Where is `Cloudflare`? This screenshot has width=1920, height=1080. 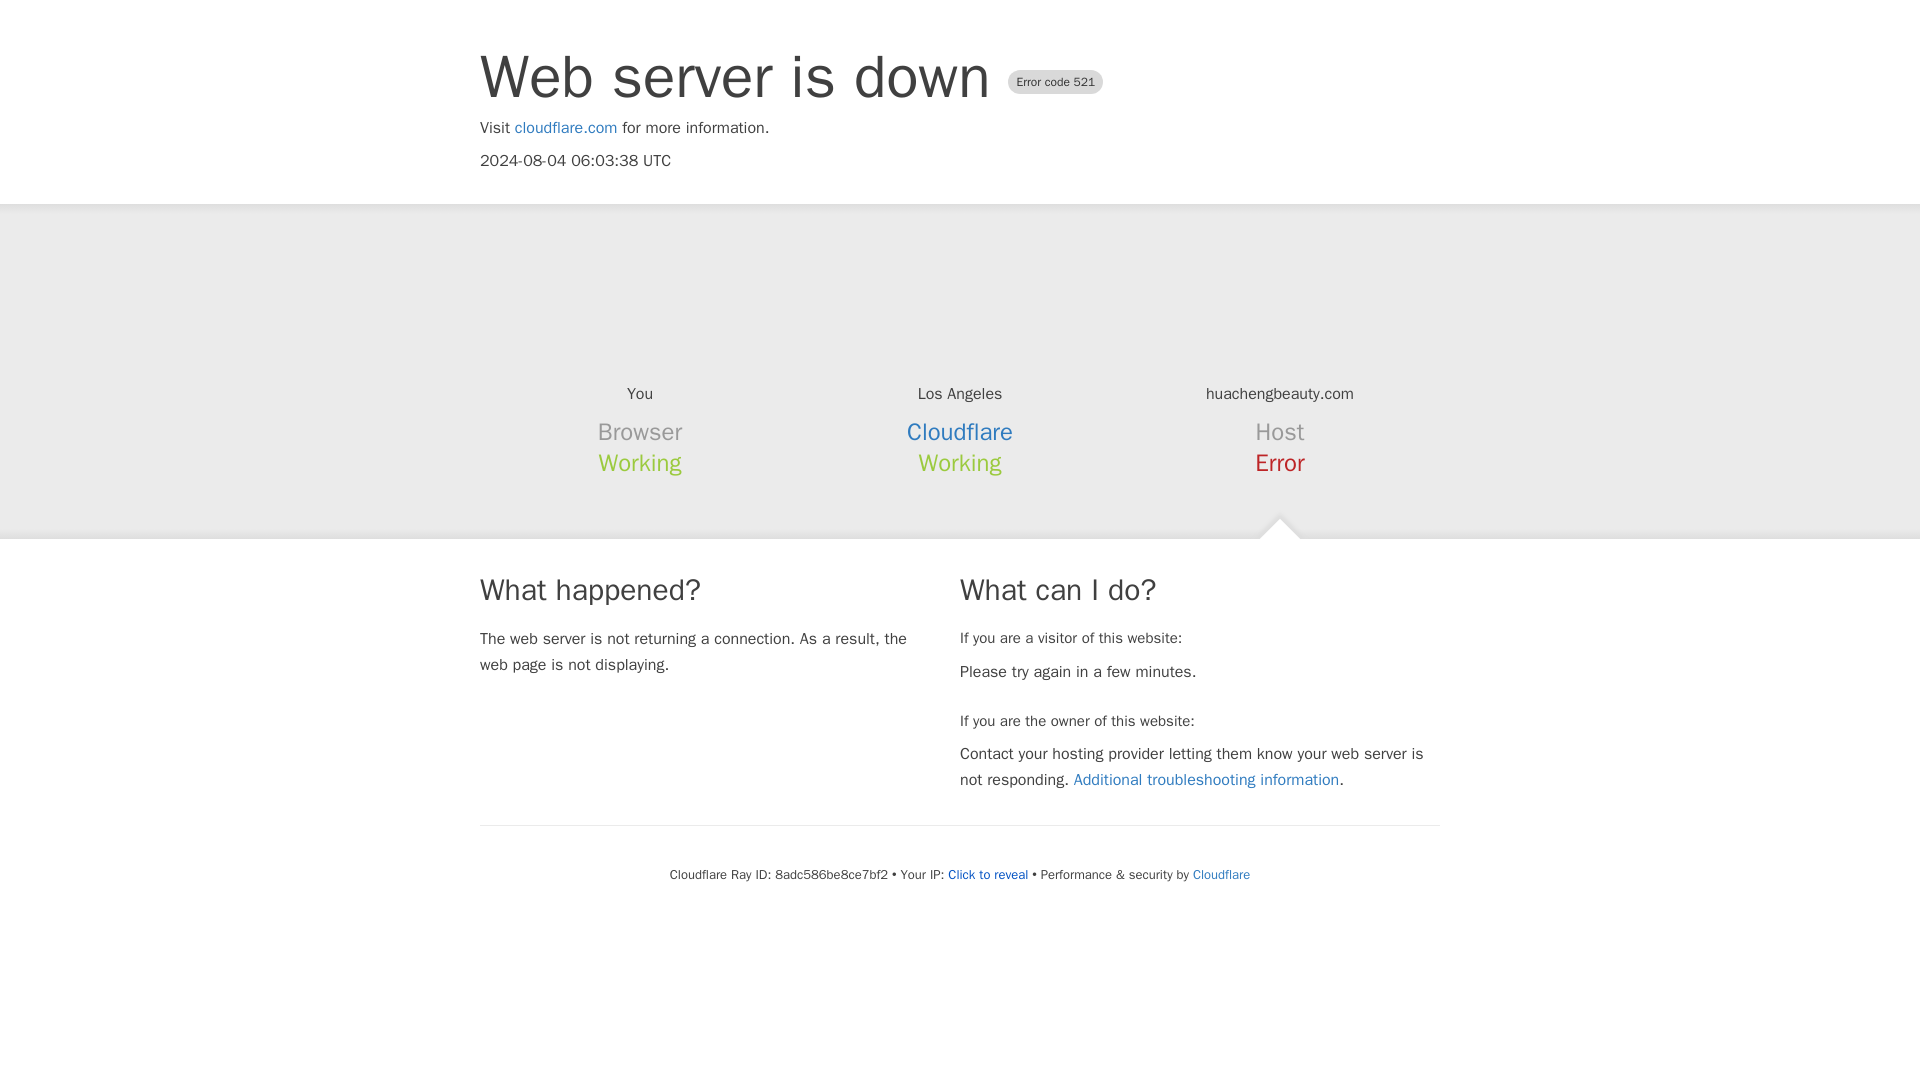 Cloudflare is located at coordinates (1220, 874).